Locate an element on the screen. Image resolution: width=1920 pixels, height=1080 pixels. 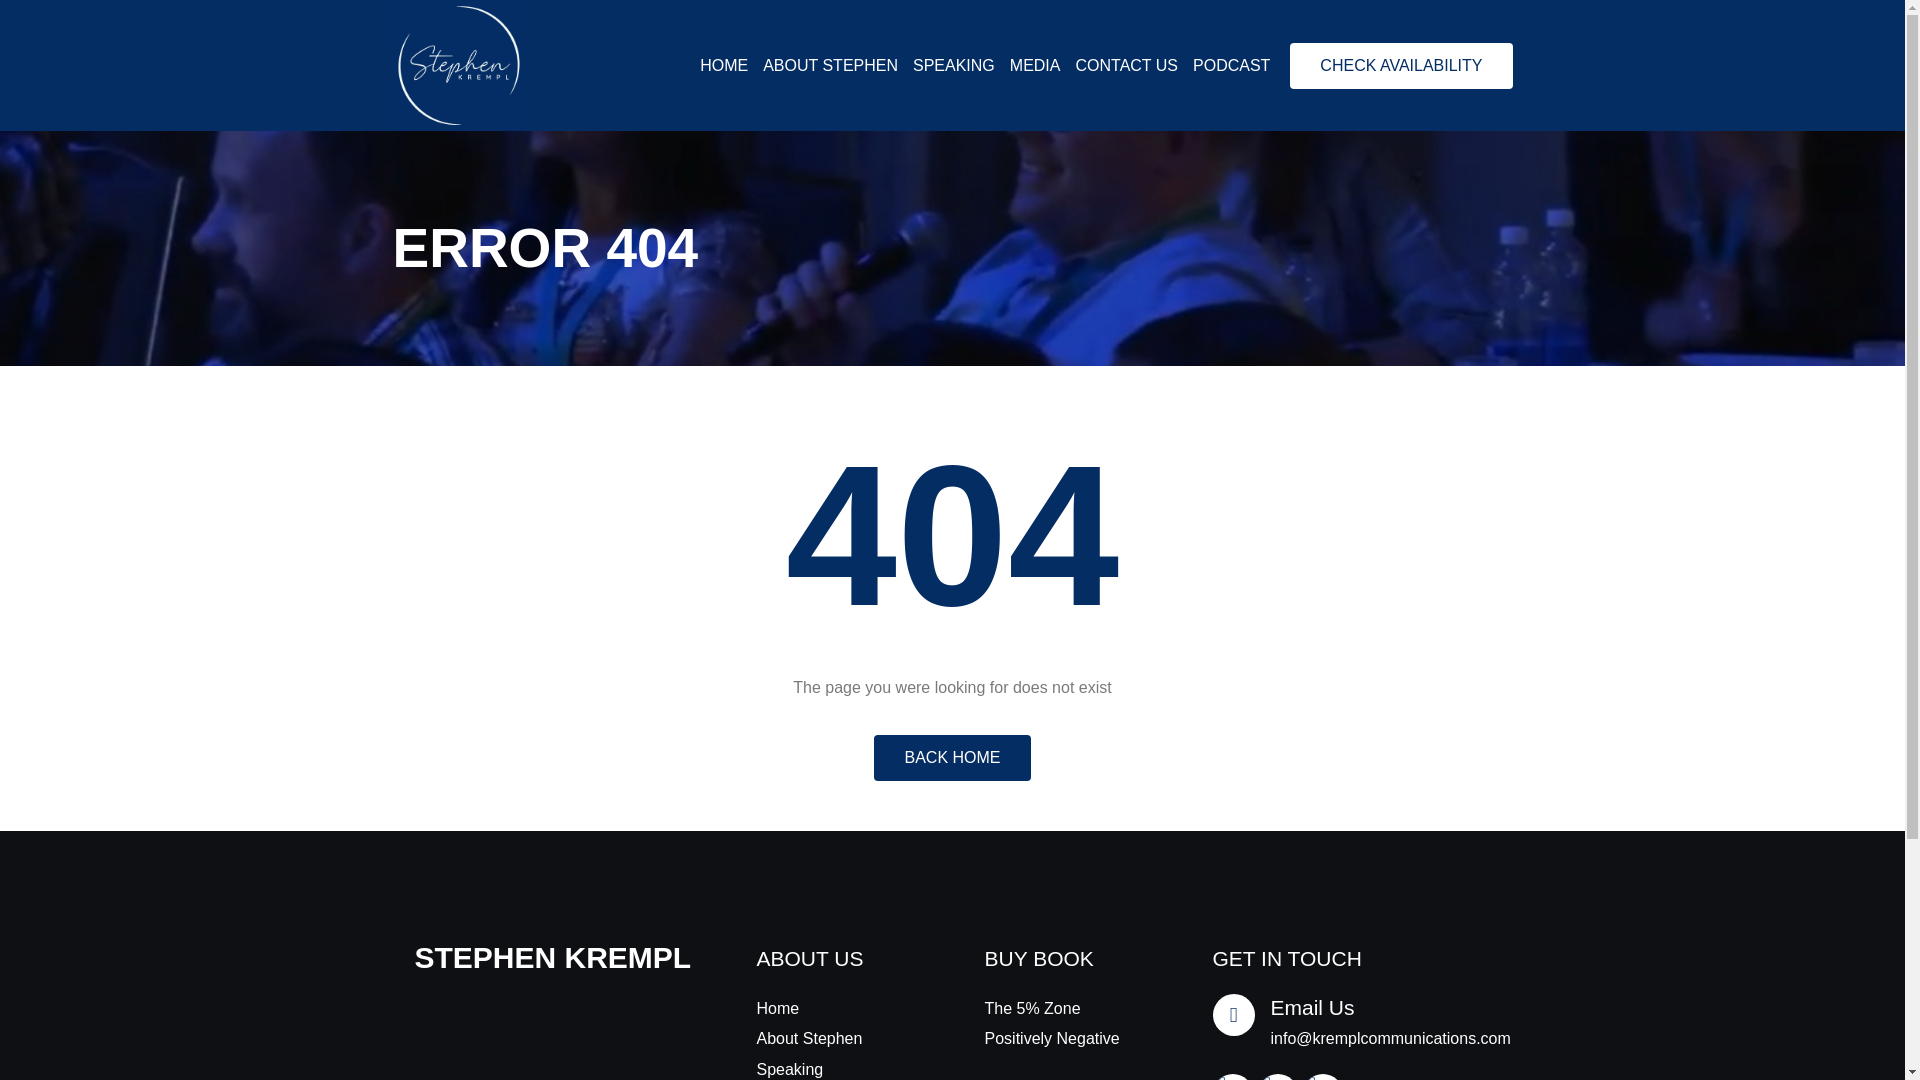
About Stephen is located at coordinates (838, 1038).